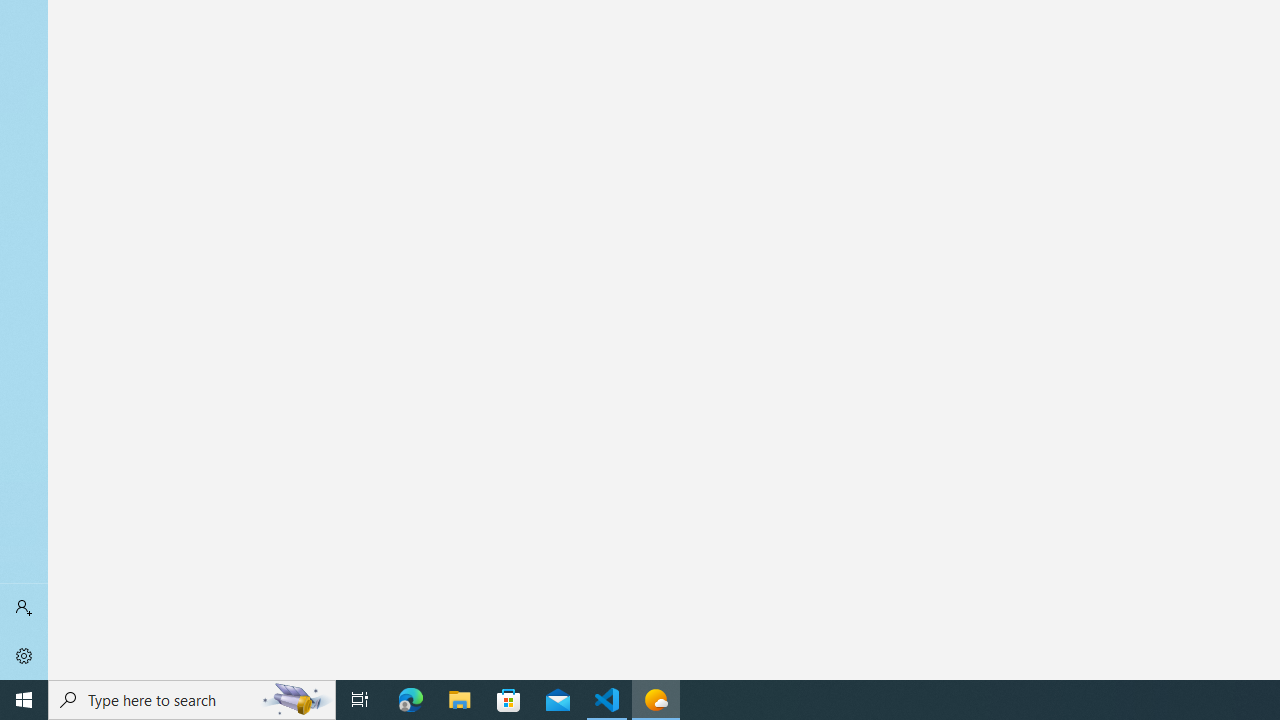  Describe the element at coordinates (656, 700) in the screenshot. I see `Weather - 1 running window` at that location.